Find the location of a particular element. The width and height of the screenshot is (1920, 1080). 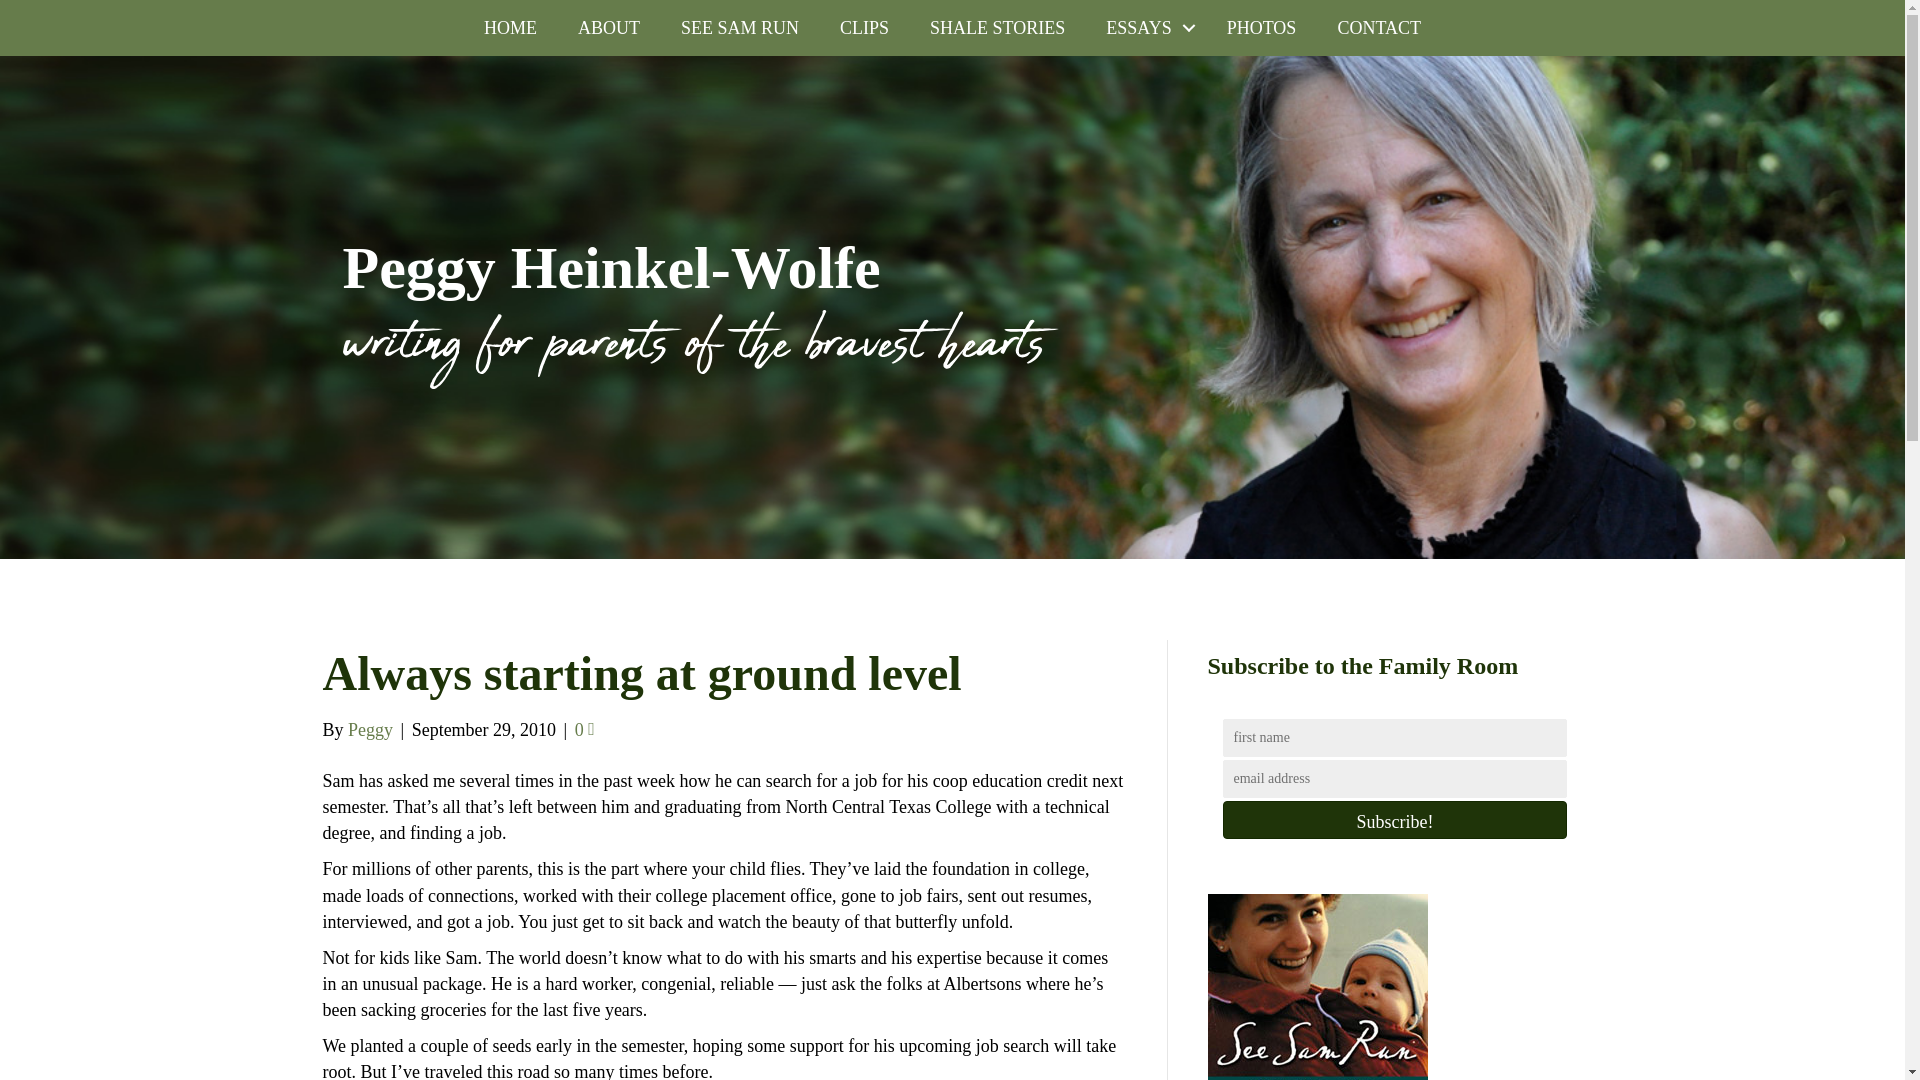

ABOUT is located at coordinates (609, 28).